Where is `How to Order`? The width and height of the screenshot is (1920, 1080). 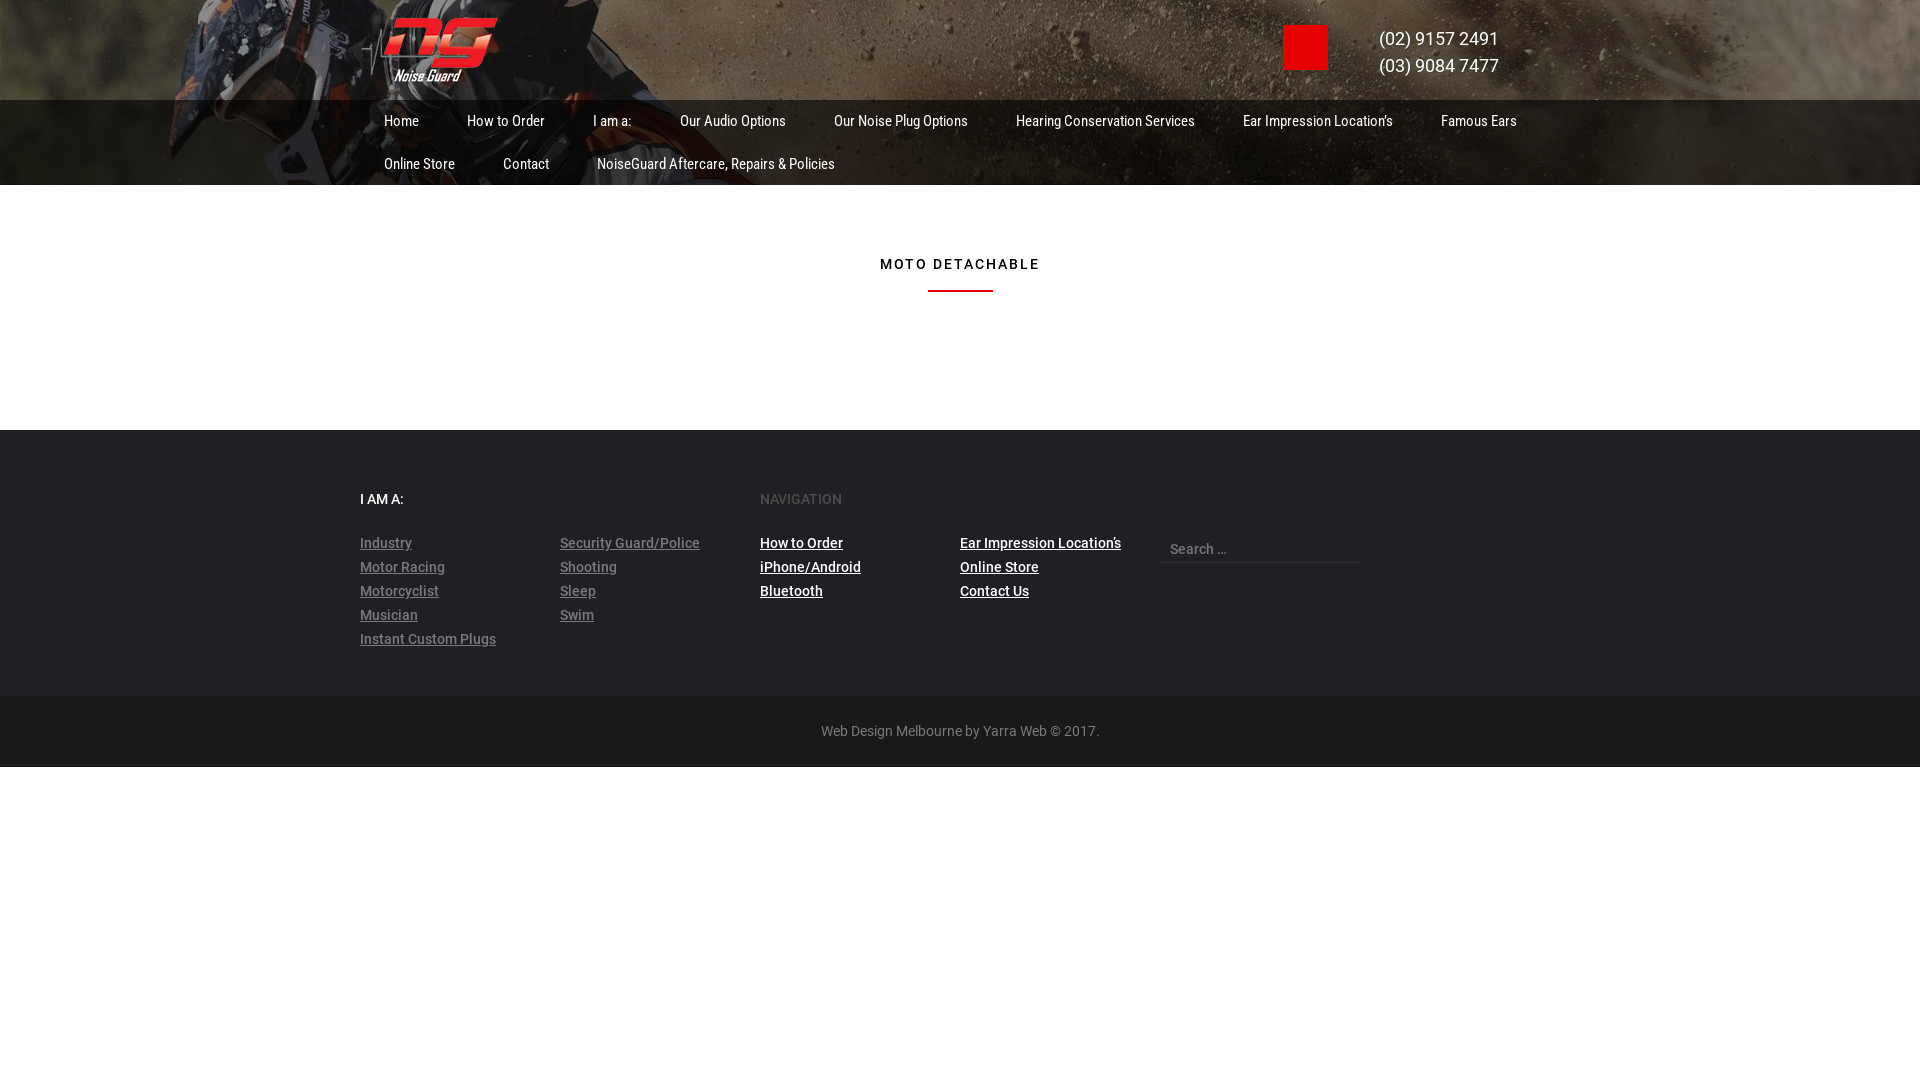
How to Order is located at coordinates (506, 122).